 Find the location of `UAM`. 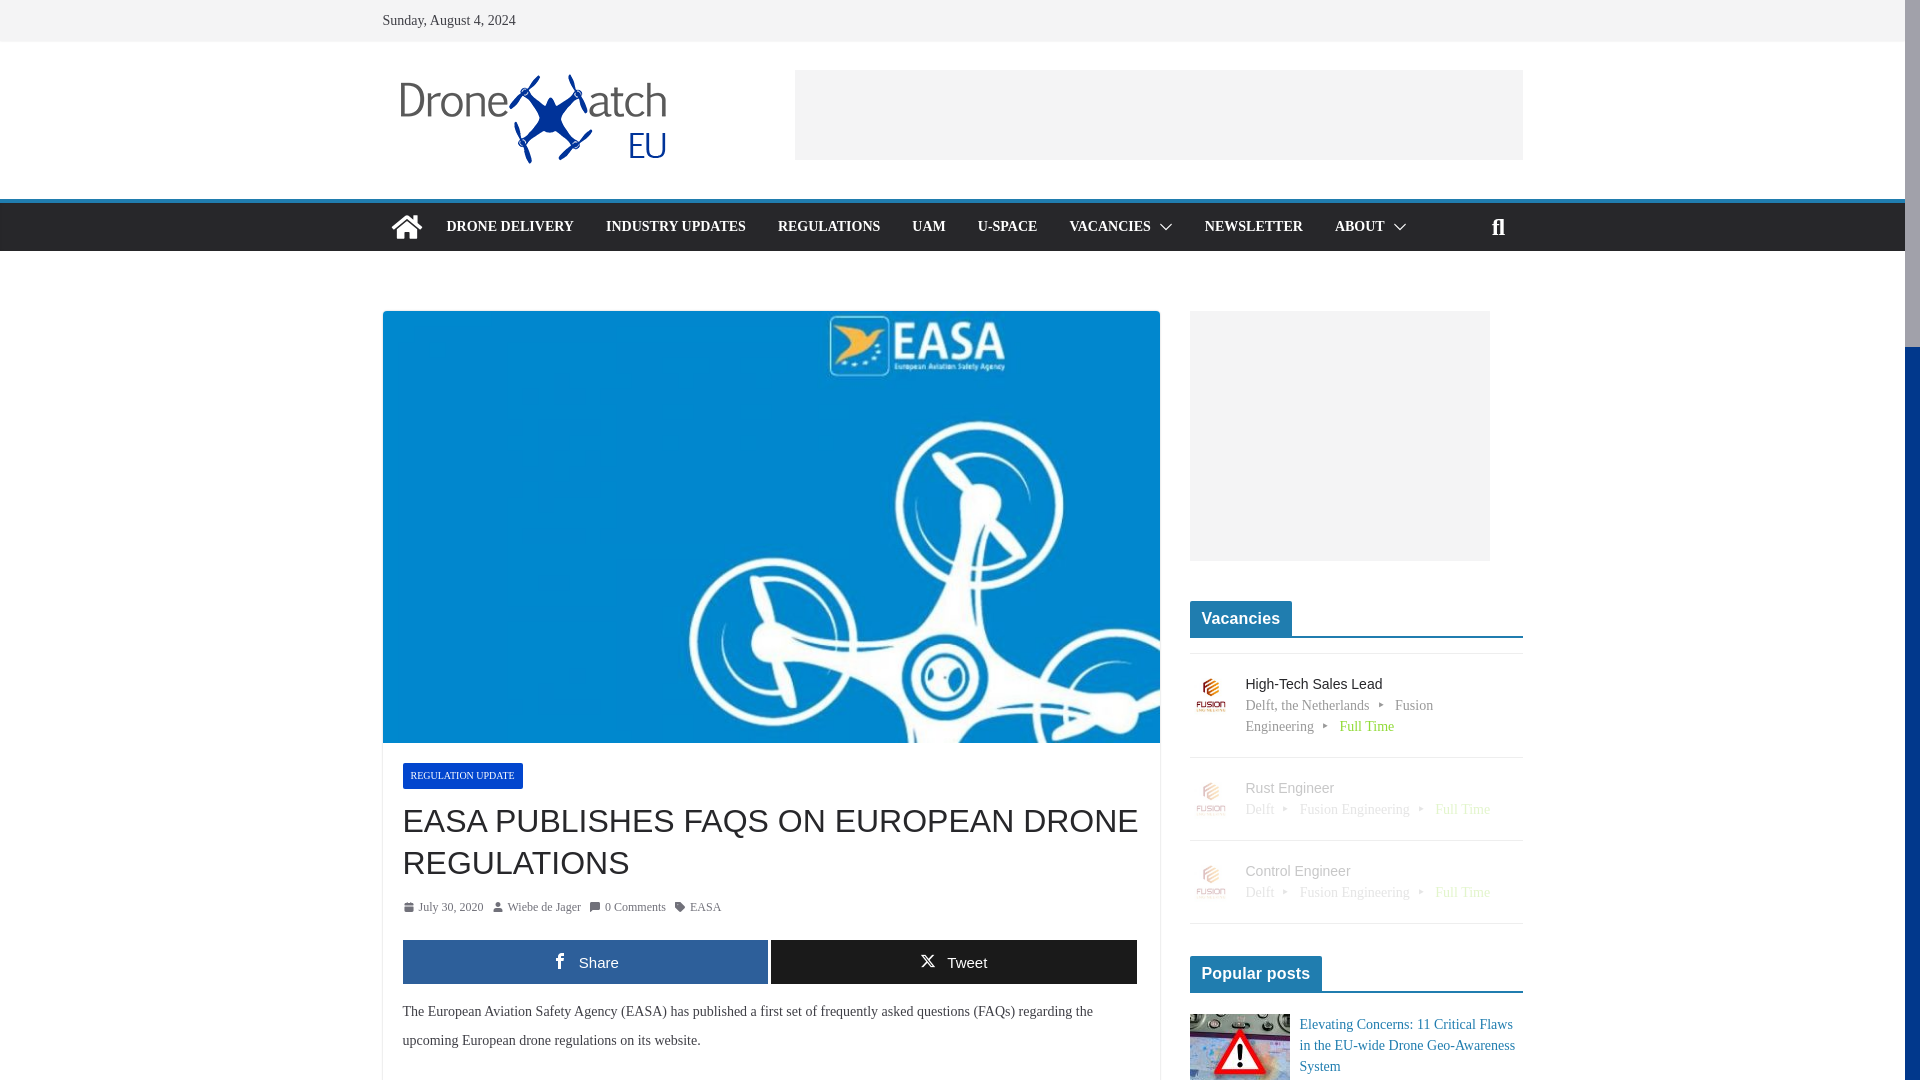

UAM is located at coordinates (928, 226).